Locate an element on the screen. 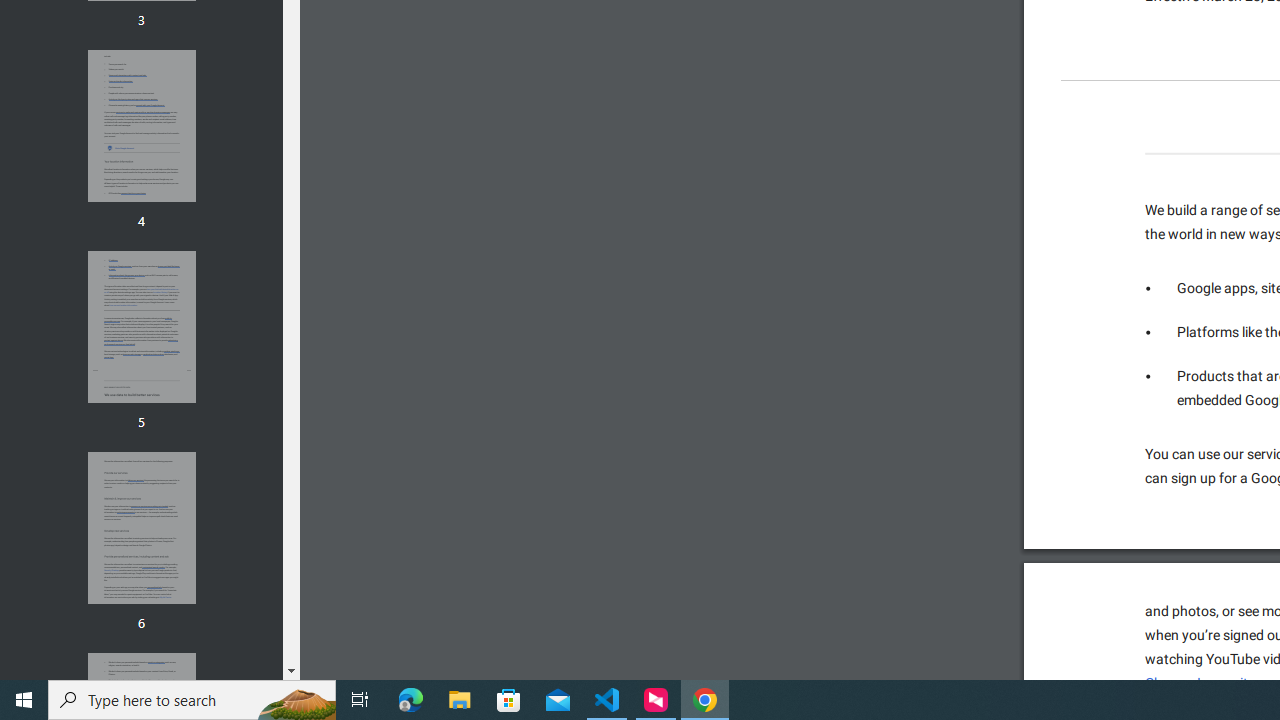 The image size is (1280, 720). AutomationID: thumbnail is located at coordinates (141, 528).